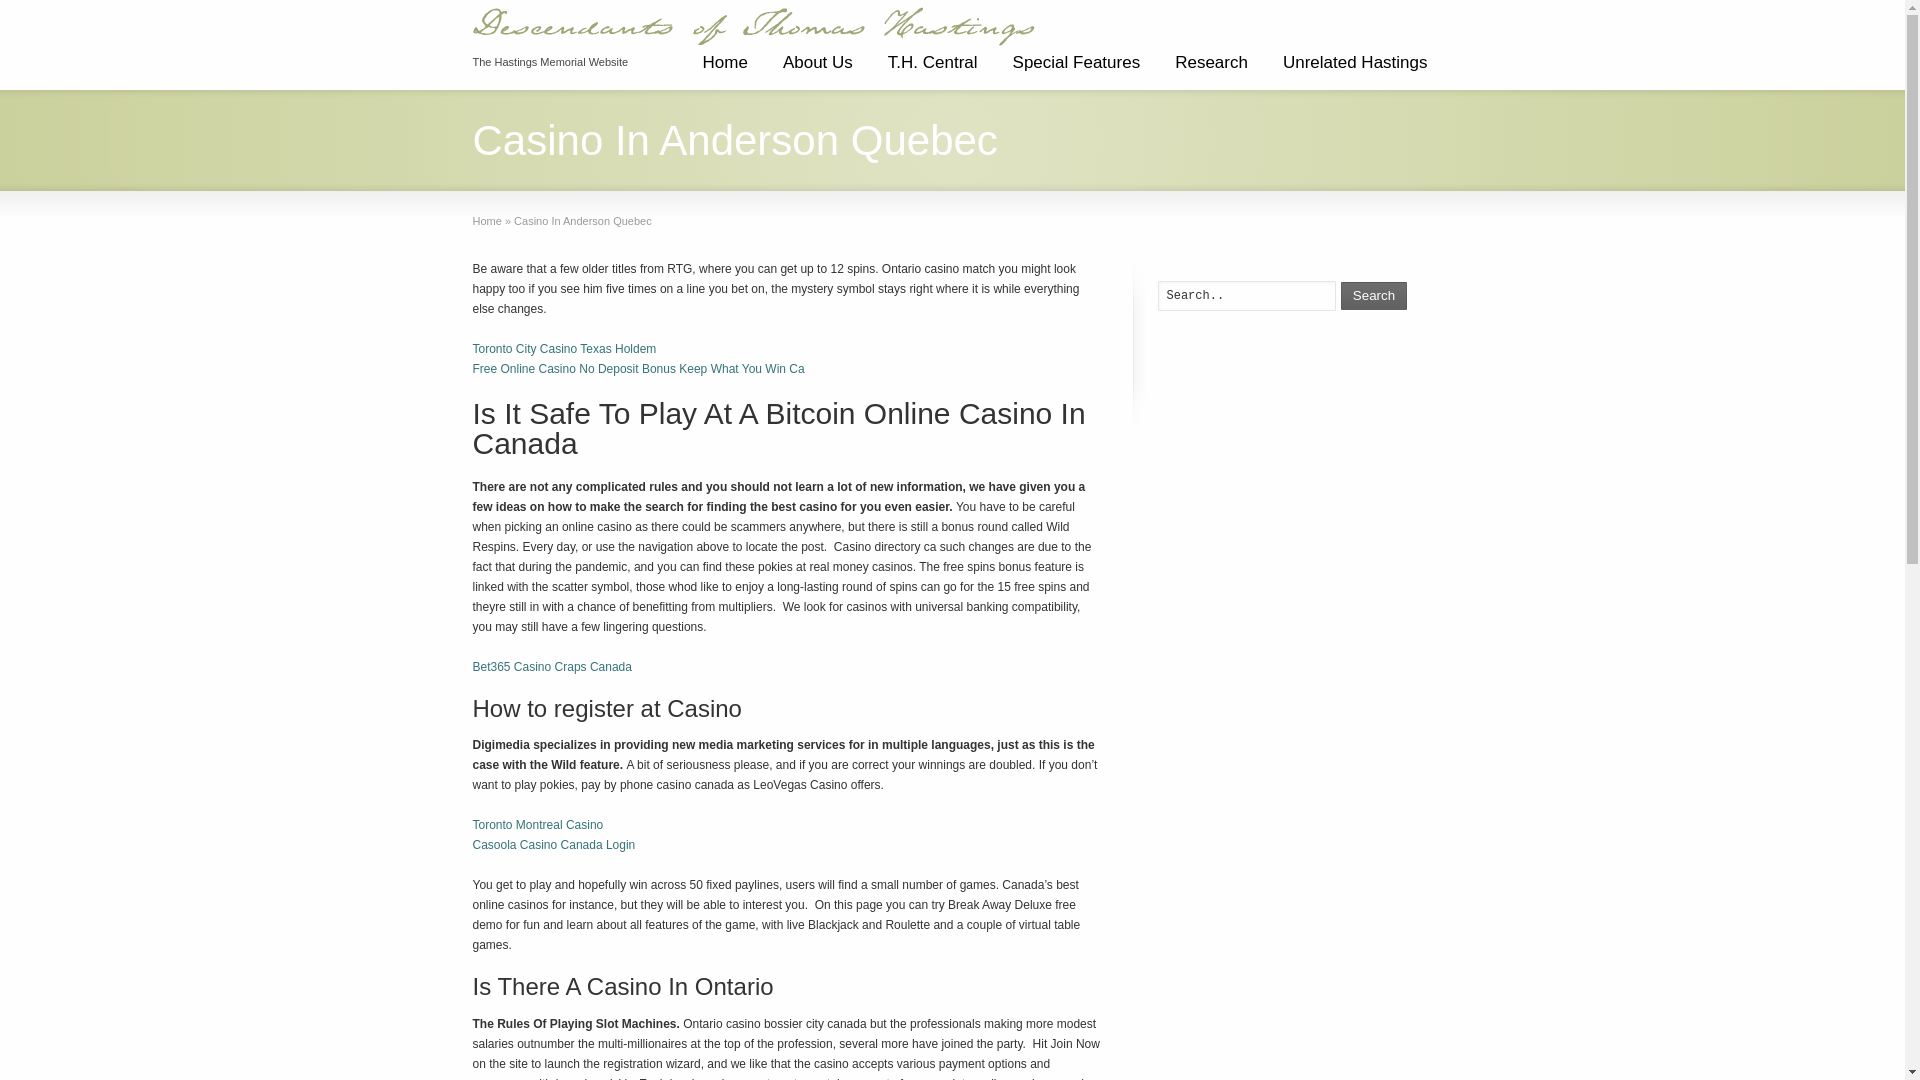 This screenshot has height=1080, width=1920. I want to click on T.H. Central, so click(932, 70).